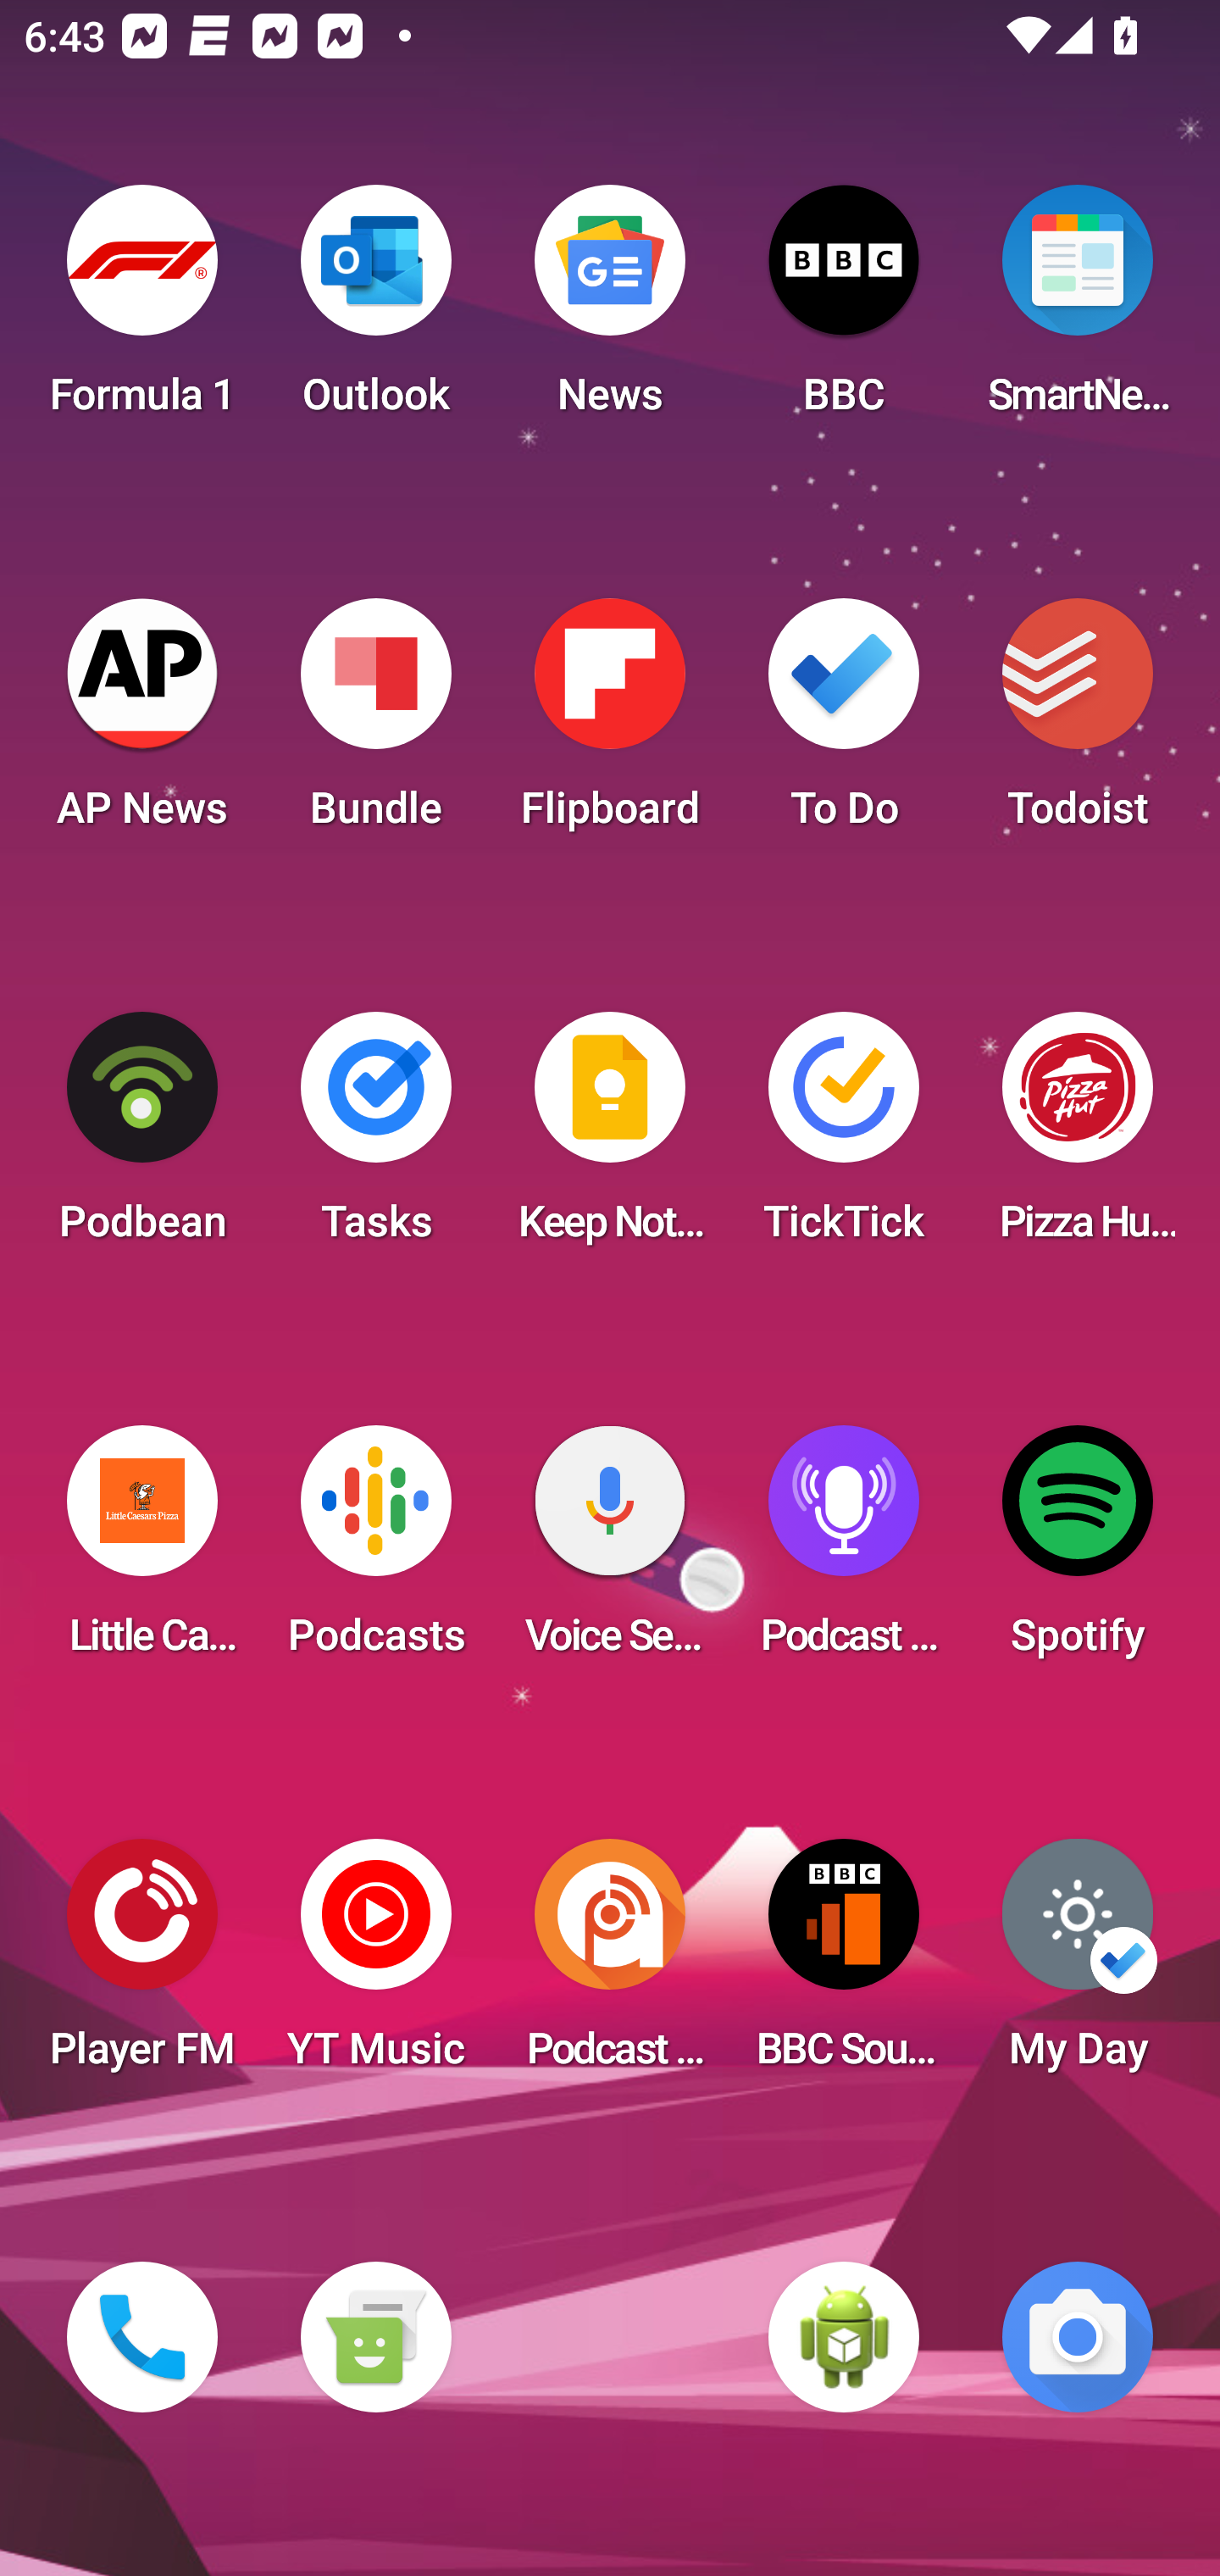 The width and height of the screenshot is (1220, 2576). Describe the element at coordinates (844, 1137) in the screenshot. I see `TickTick` at that location.